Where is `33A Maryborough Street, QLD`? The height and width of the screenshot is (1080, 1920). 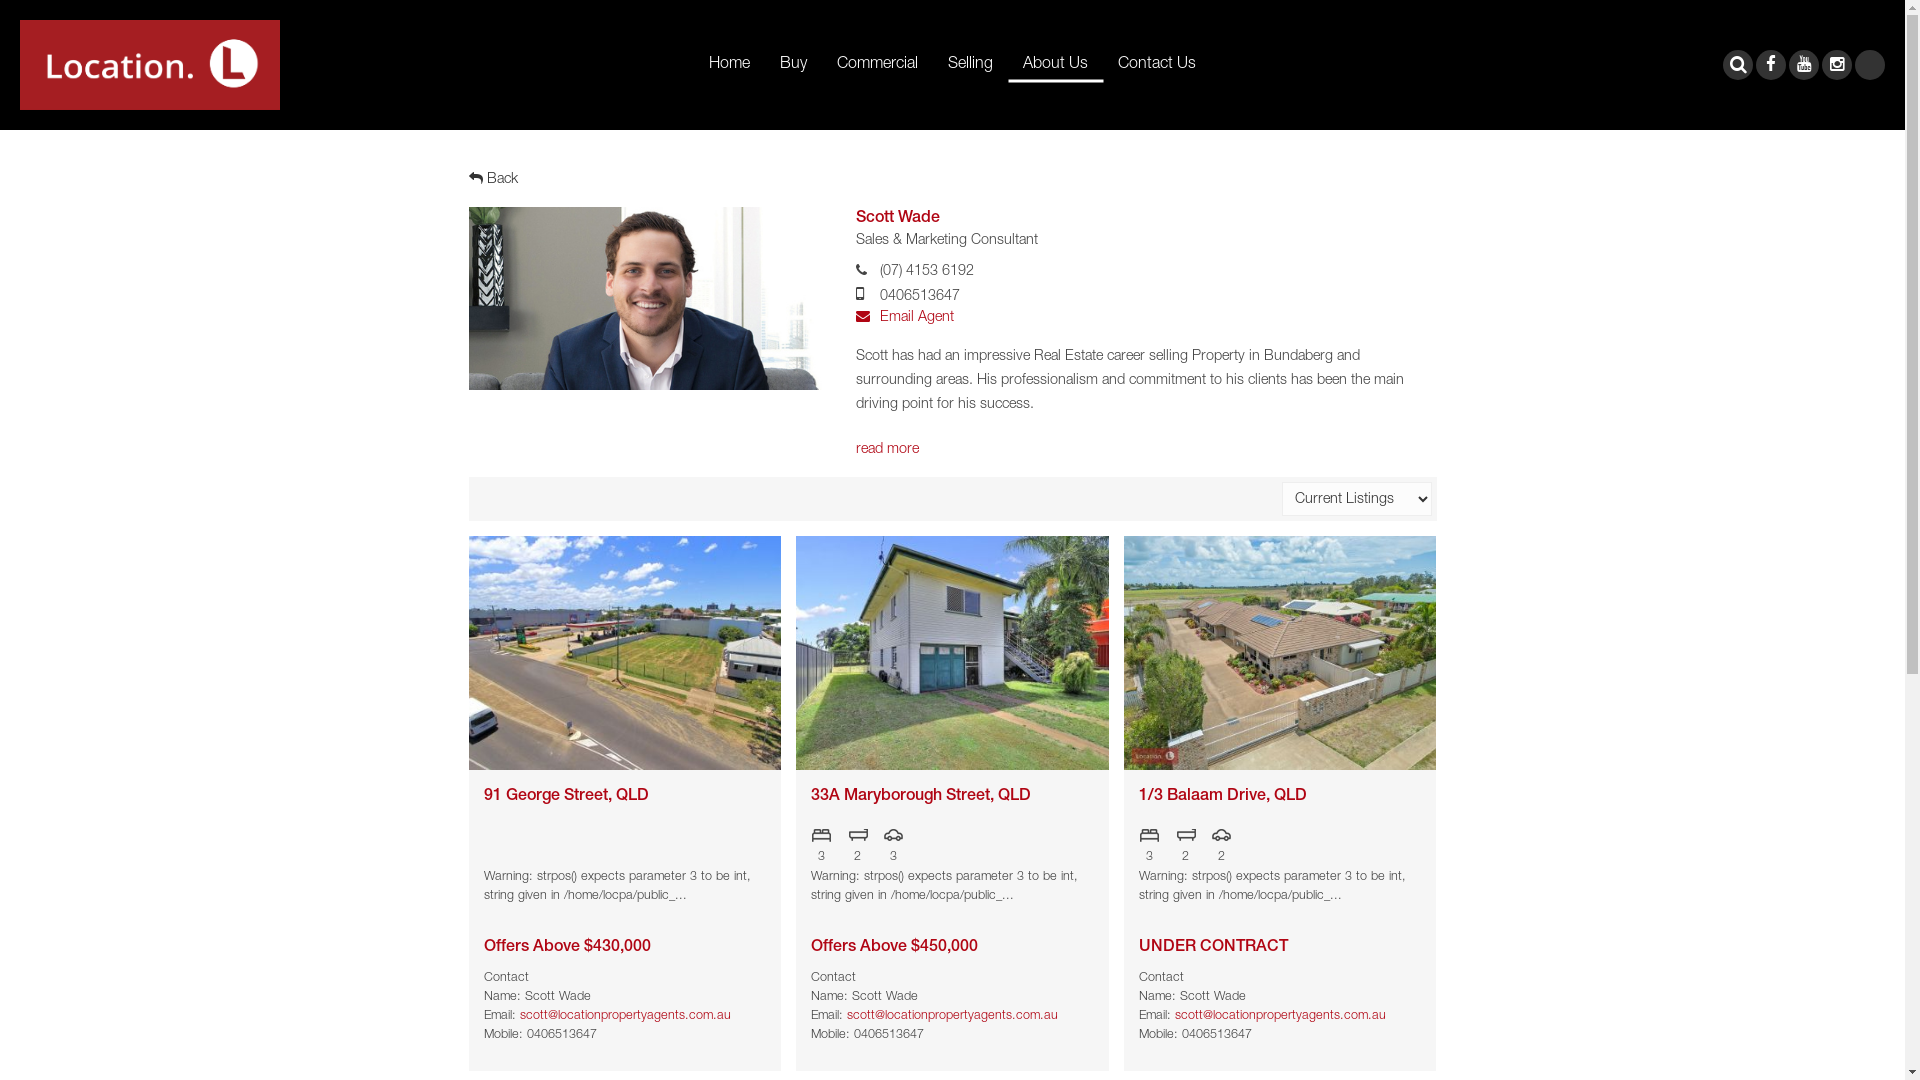 33A Maryborough Street, QLD is located at coordinates (952, 797).